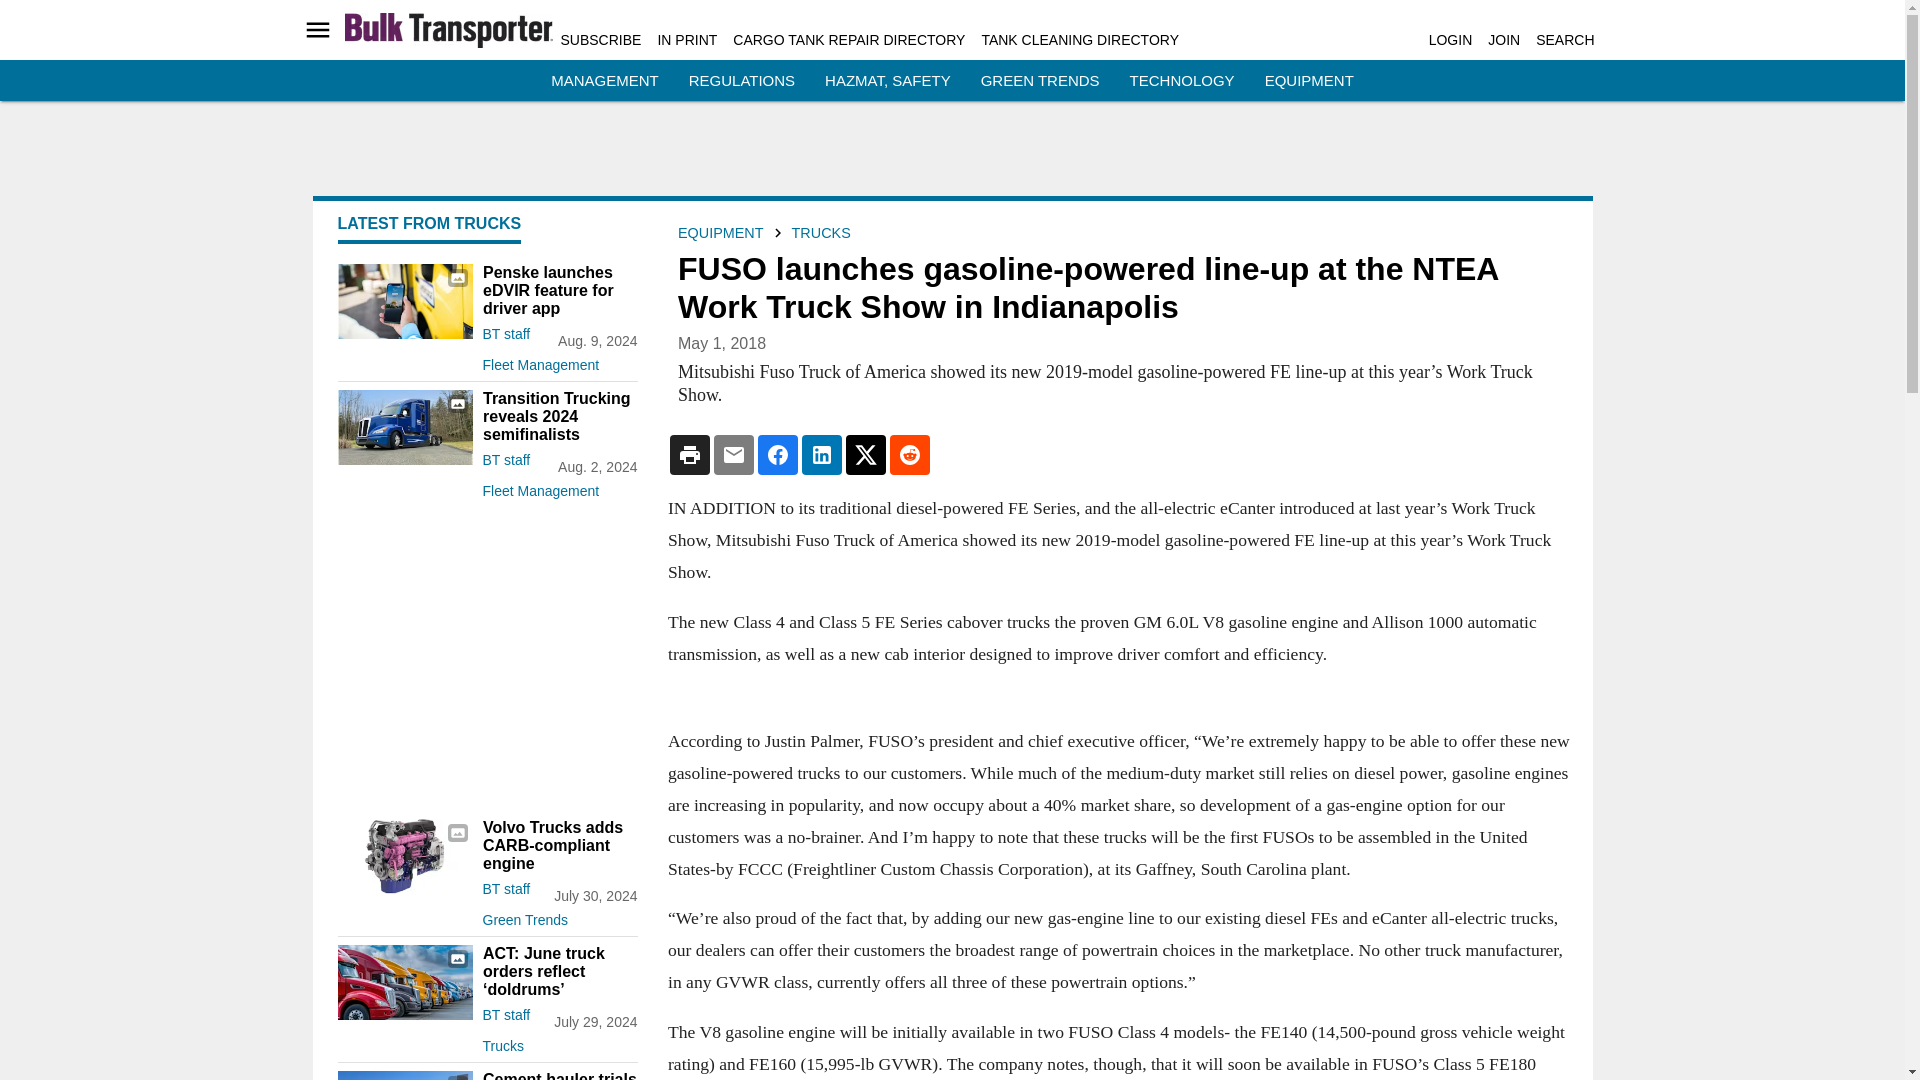  I want to click on MANAGEMENT, so click(604, 80).